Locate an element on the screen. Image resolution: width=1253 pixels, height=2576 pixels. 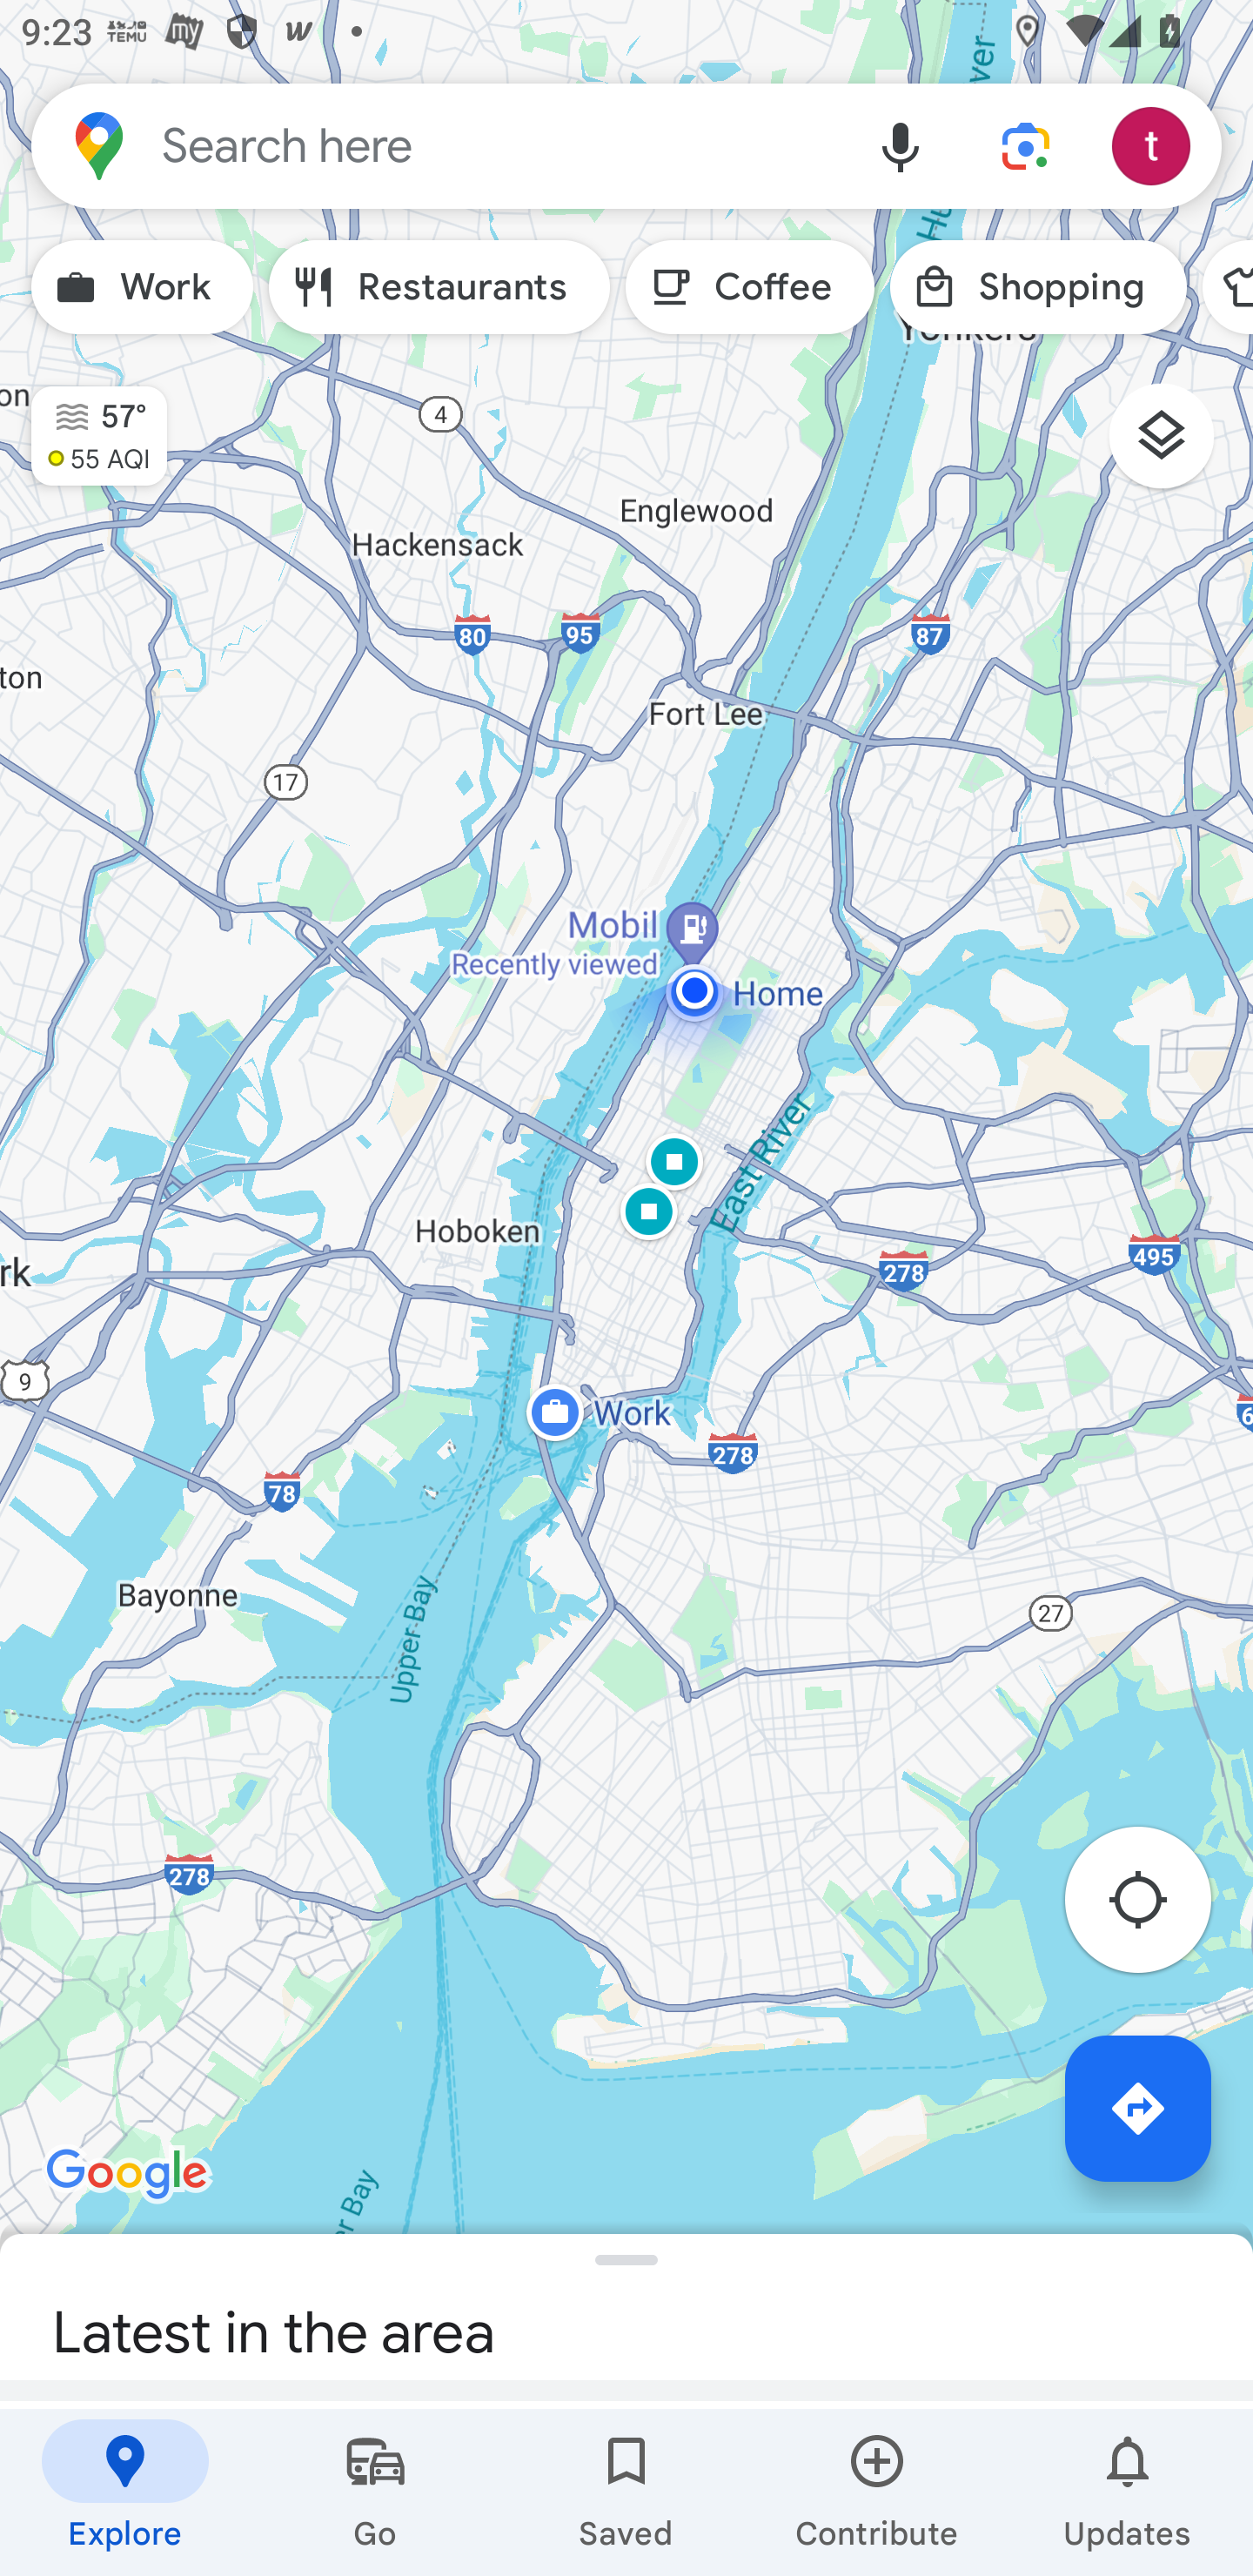
Account and settings. is located at coordinates (1156, 144).